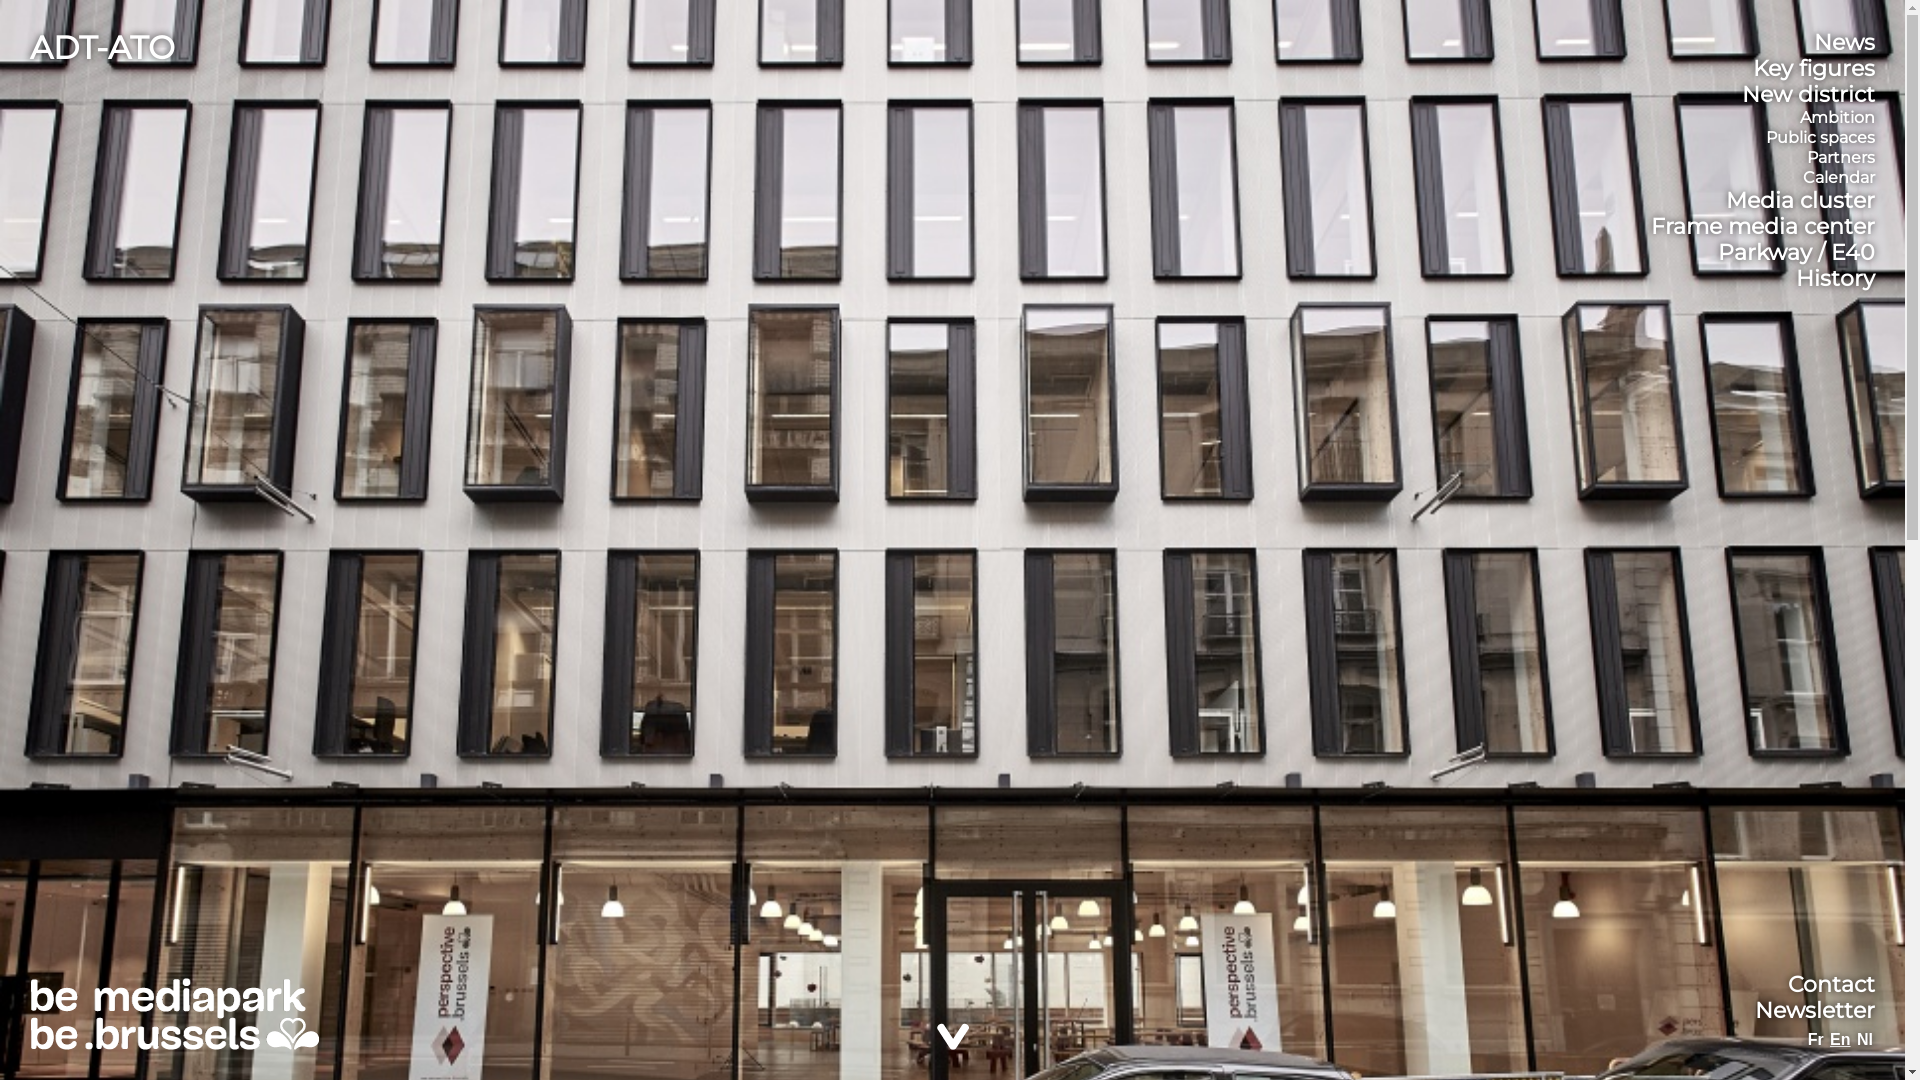  I want to click on Public spaces, so click(1820, 138).